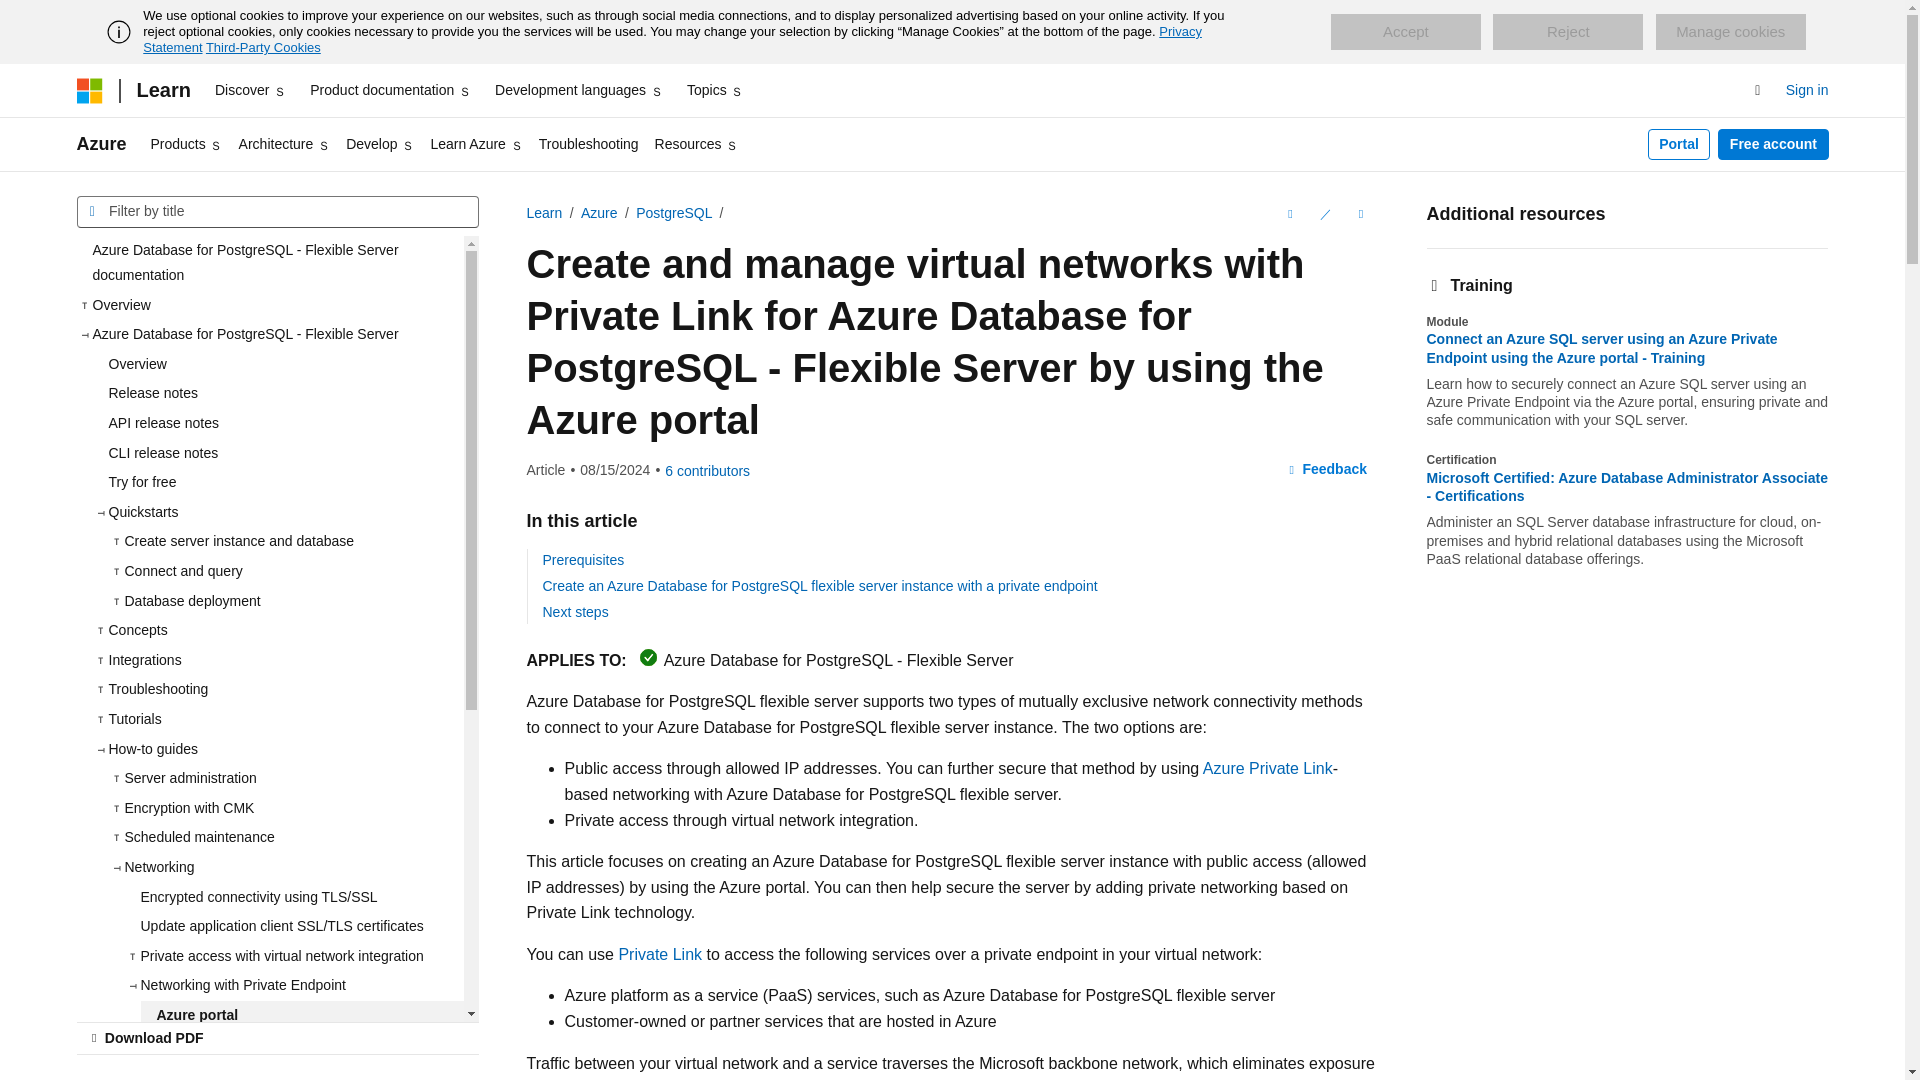 The height and width of the screenshot is (1080, 1920). I want to click on Sign in, so click(1807, 90).